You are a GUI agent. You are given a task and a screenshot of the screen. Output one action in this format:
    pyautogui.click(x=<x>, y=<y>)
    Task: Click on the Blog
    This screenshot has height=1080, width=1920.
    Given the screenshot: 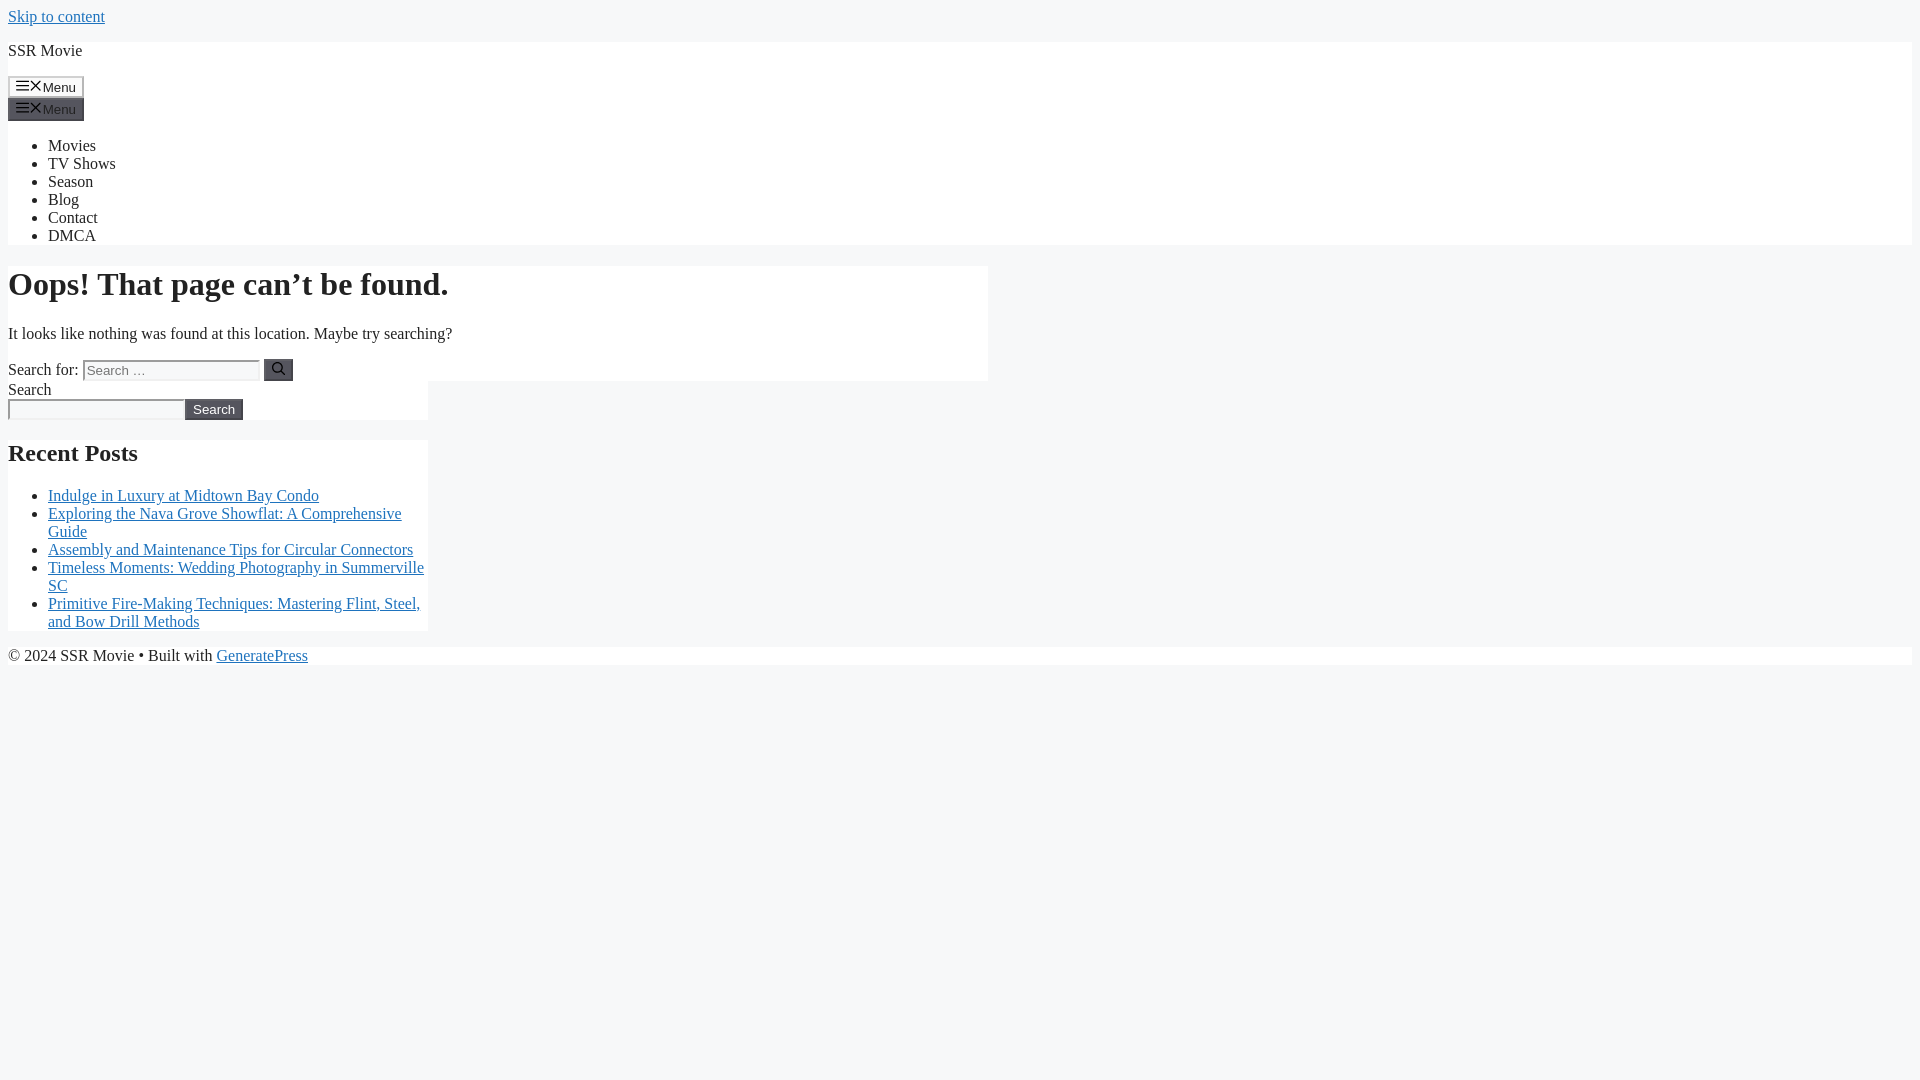 What is the action you would take?
    pyautogui.click(x=63, y=200)
    